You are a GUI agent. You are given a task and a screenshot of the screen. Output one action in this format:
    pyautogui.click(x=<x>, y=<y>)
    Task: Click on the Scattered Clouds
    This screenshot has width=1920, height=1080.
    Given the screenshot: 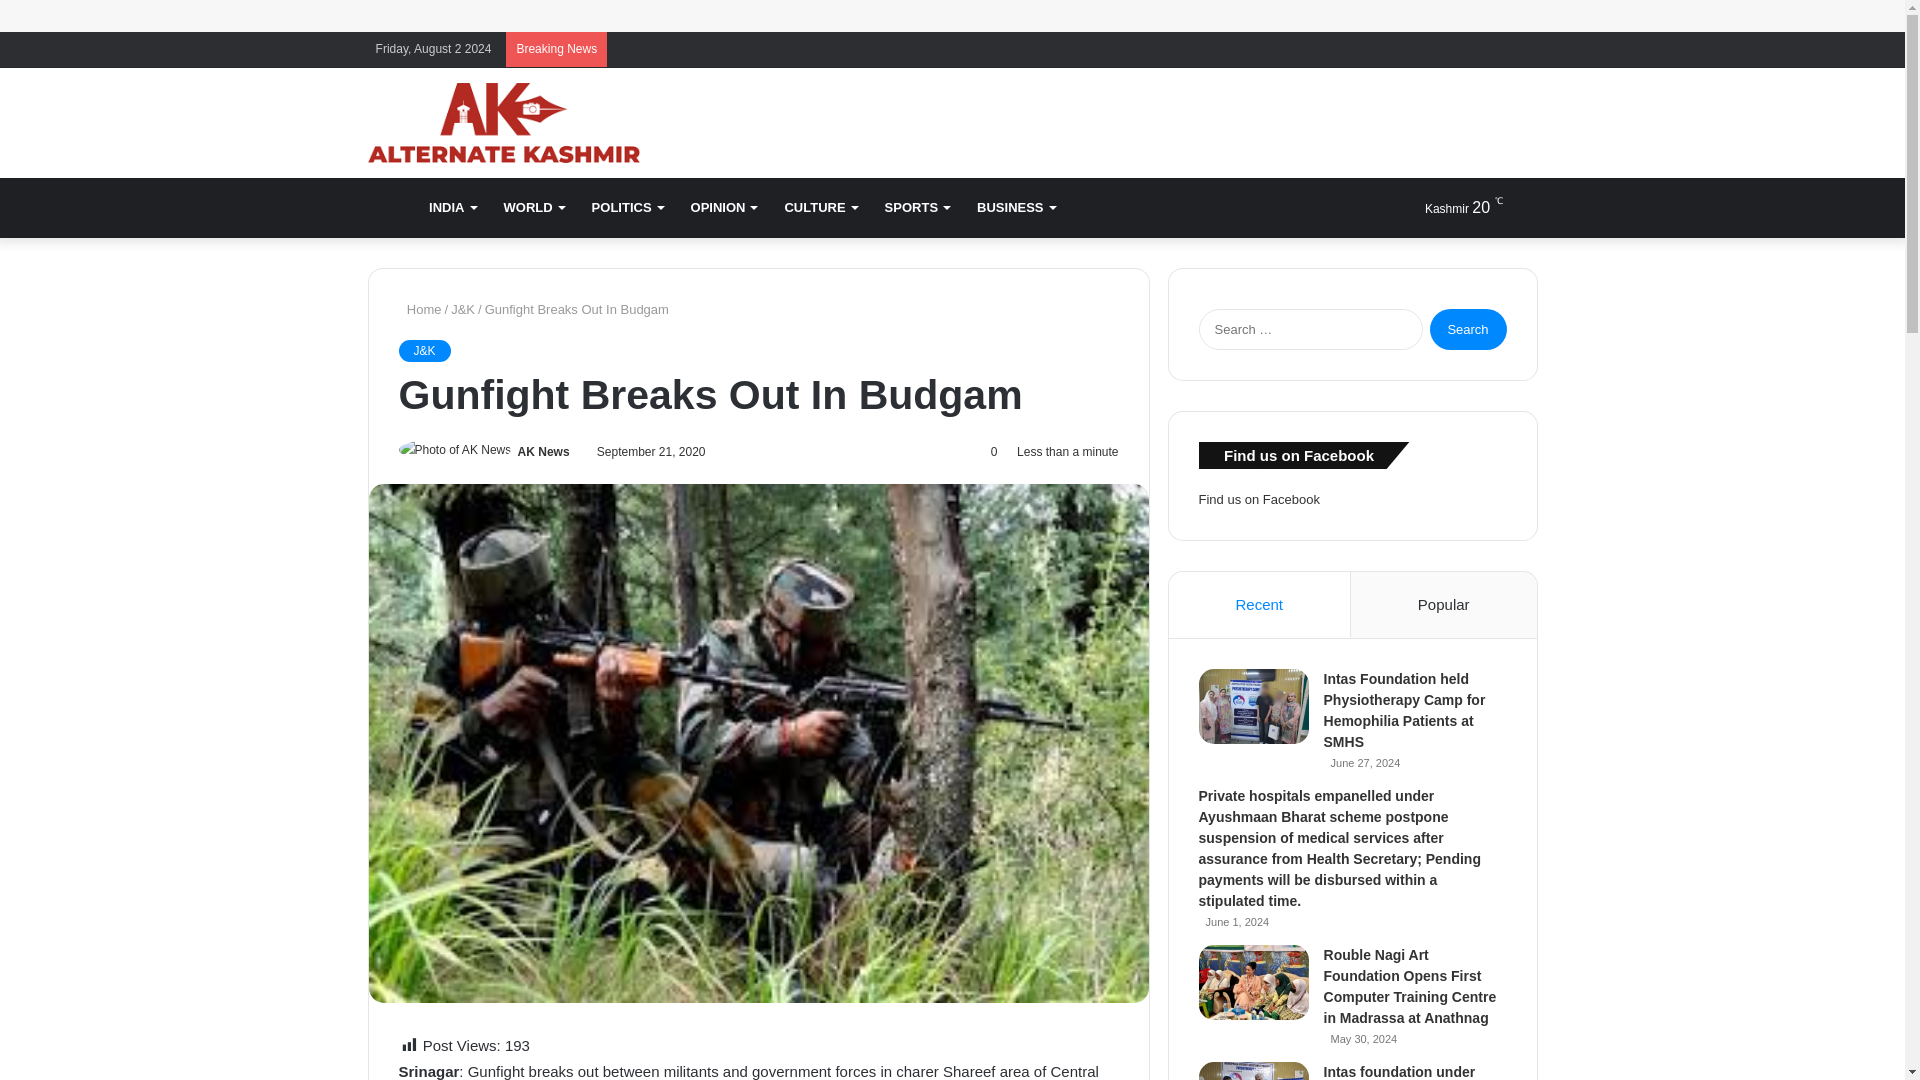 What is the action you would take?
    pyautogui.click(x=1446, y=208)
    